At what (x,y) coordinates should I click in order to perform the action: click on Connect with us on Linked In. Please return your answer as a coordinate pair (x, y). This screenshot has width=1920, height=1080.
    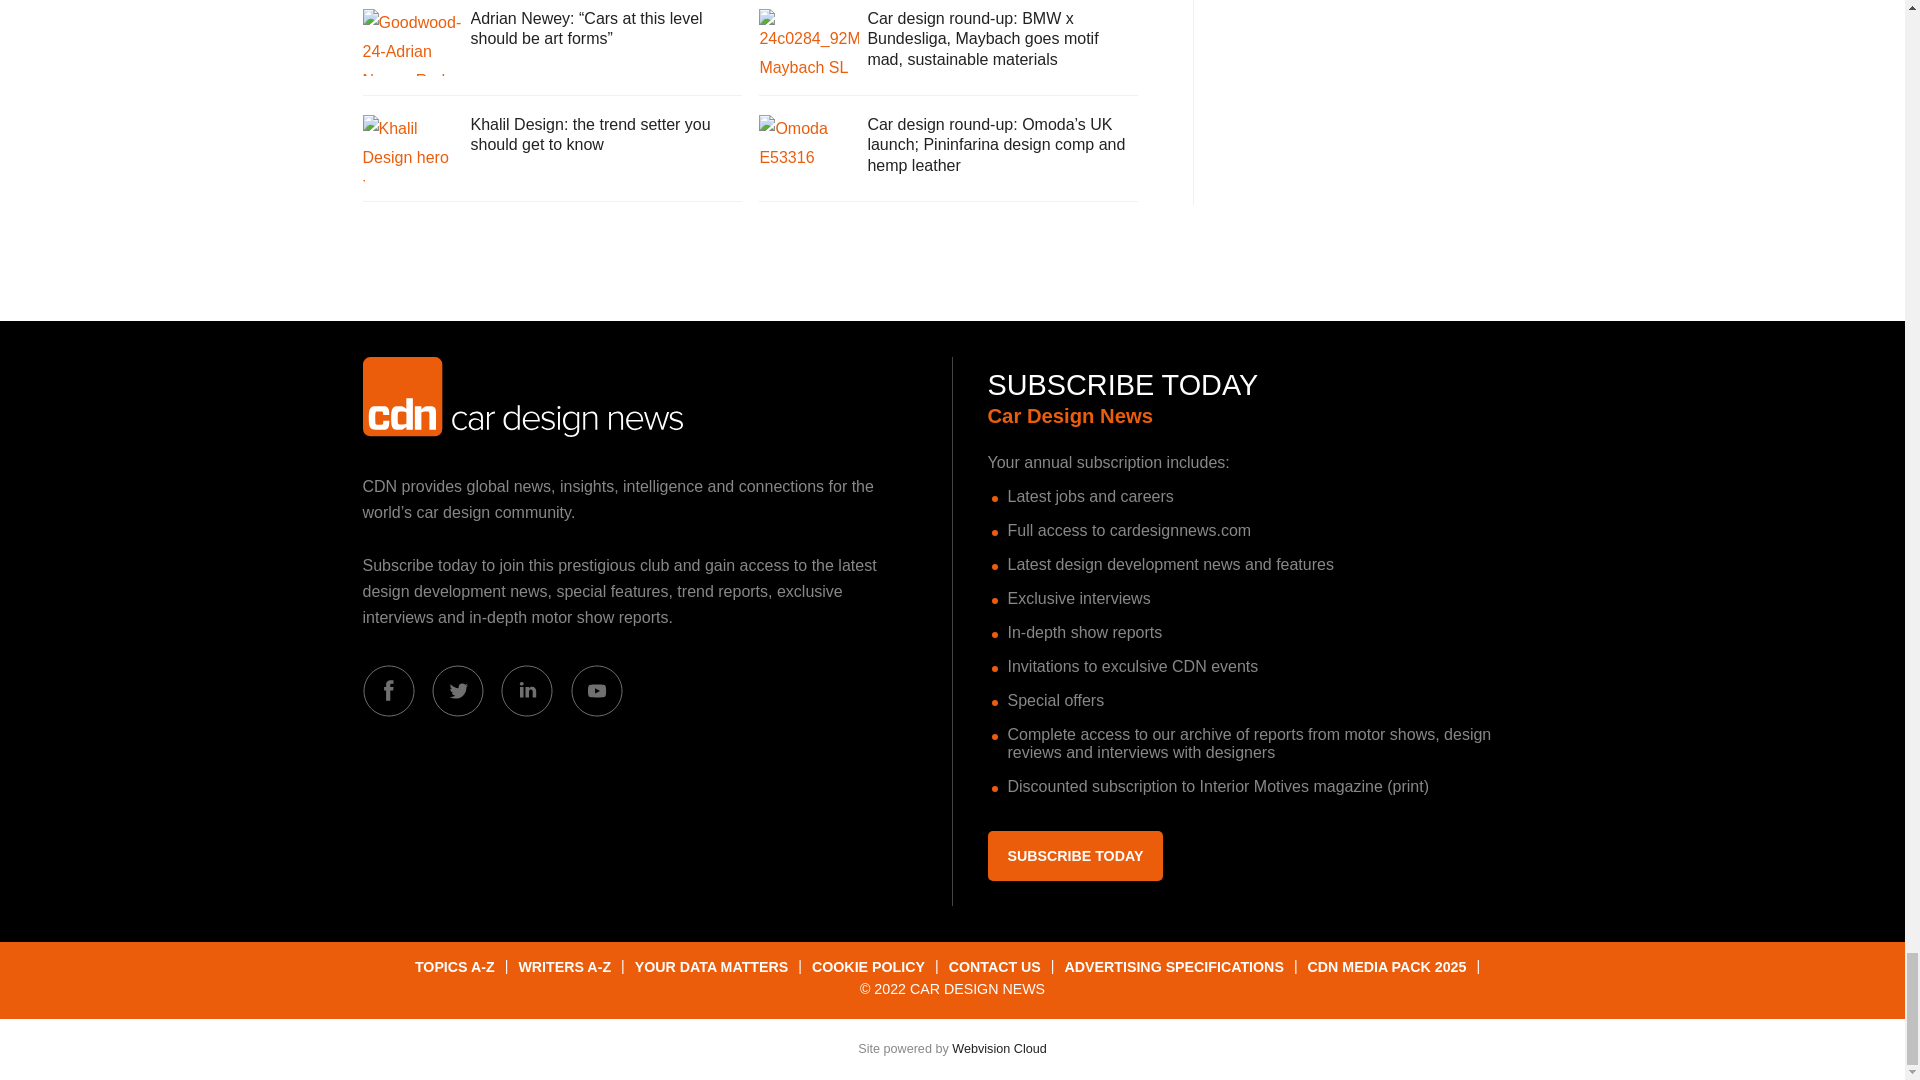
    Looking at the image, I should click on (526, 691).